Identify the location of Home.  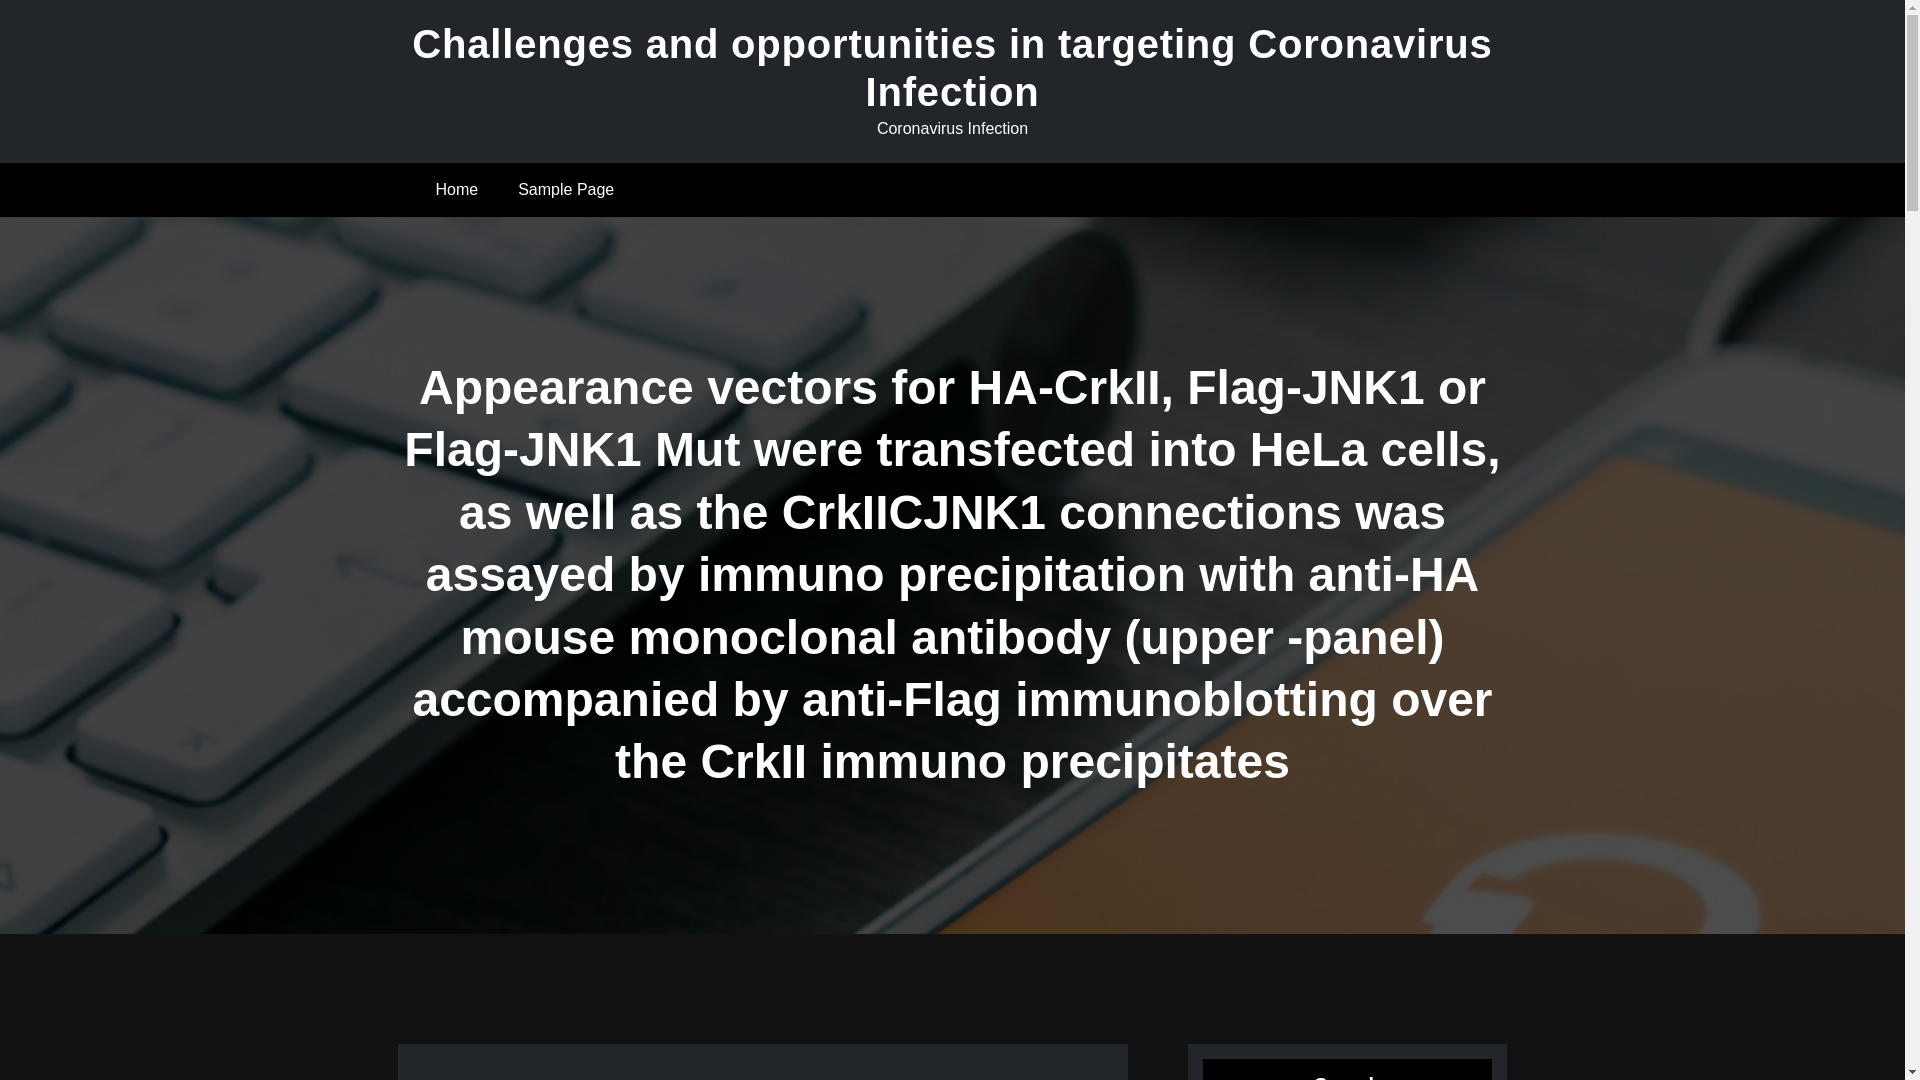
(458, 190).